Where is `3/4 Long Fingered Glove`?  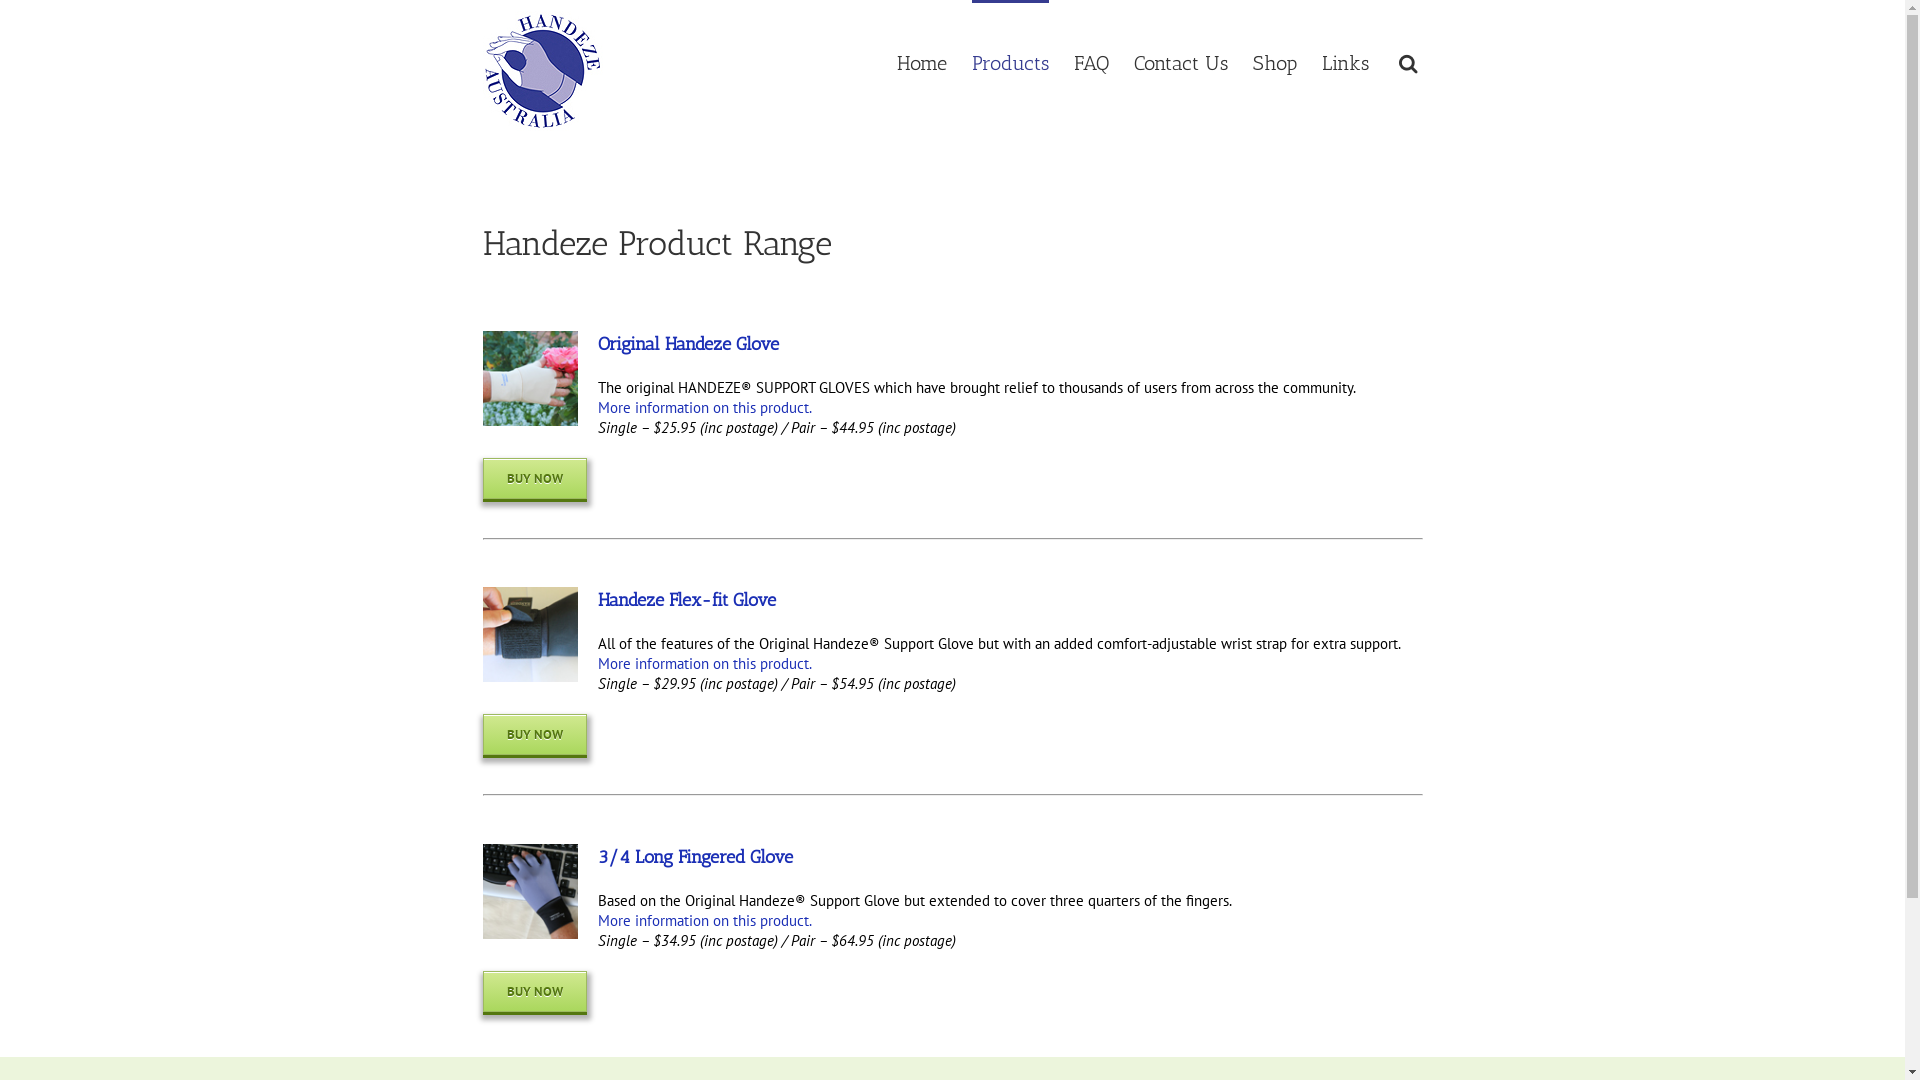 3/4 Long Fingered Glove is located at coordinates (696, 857).